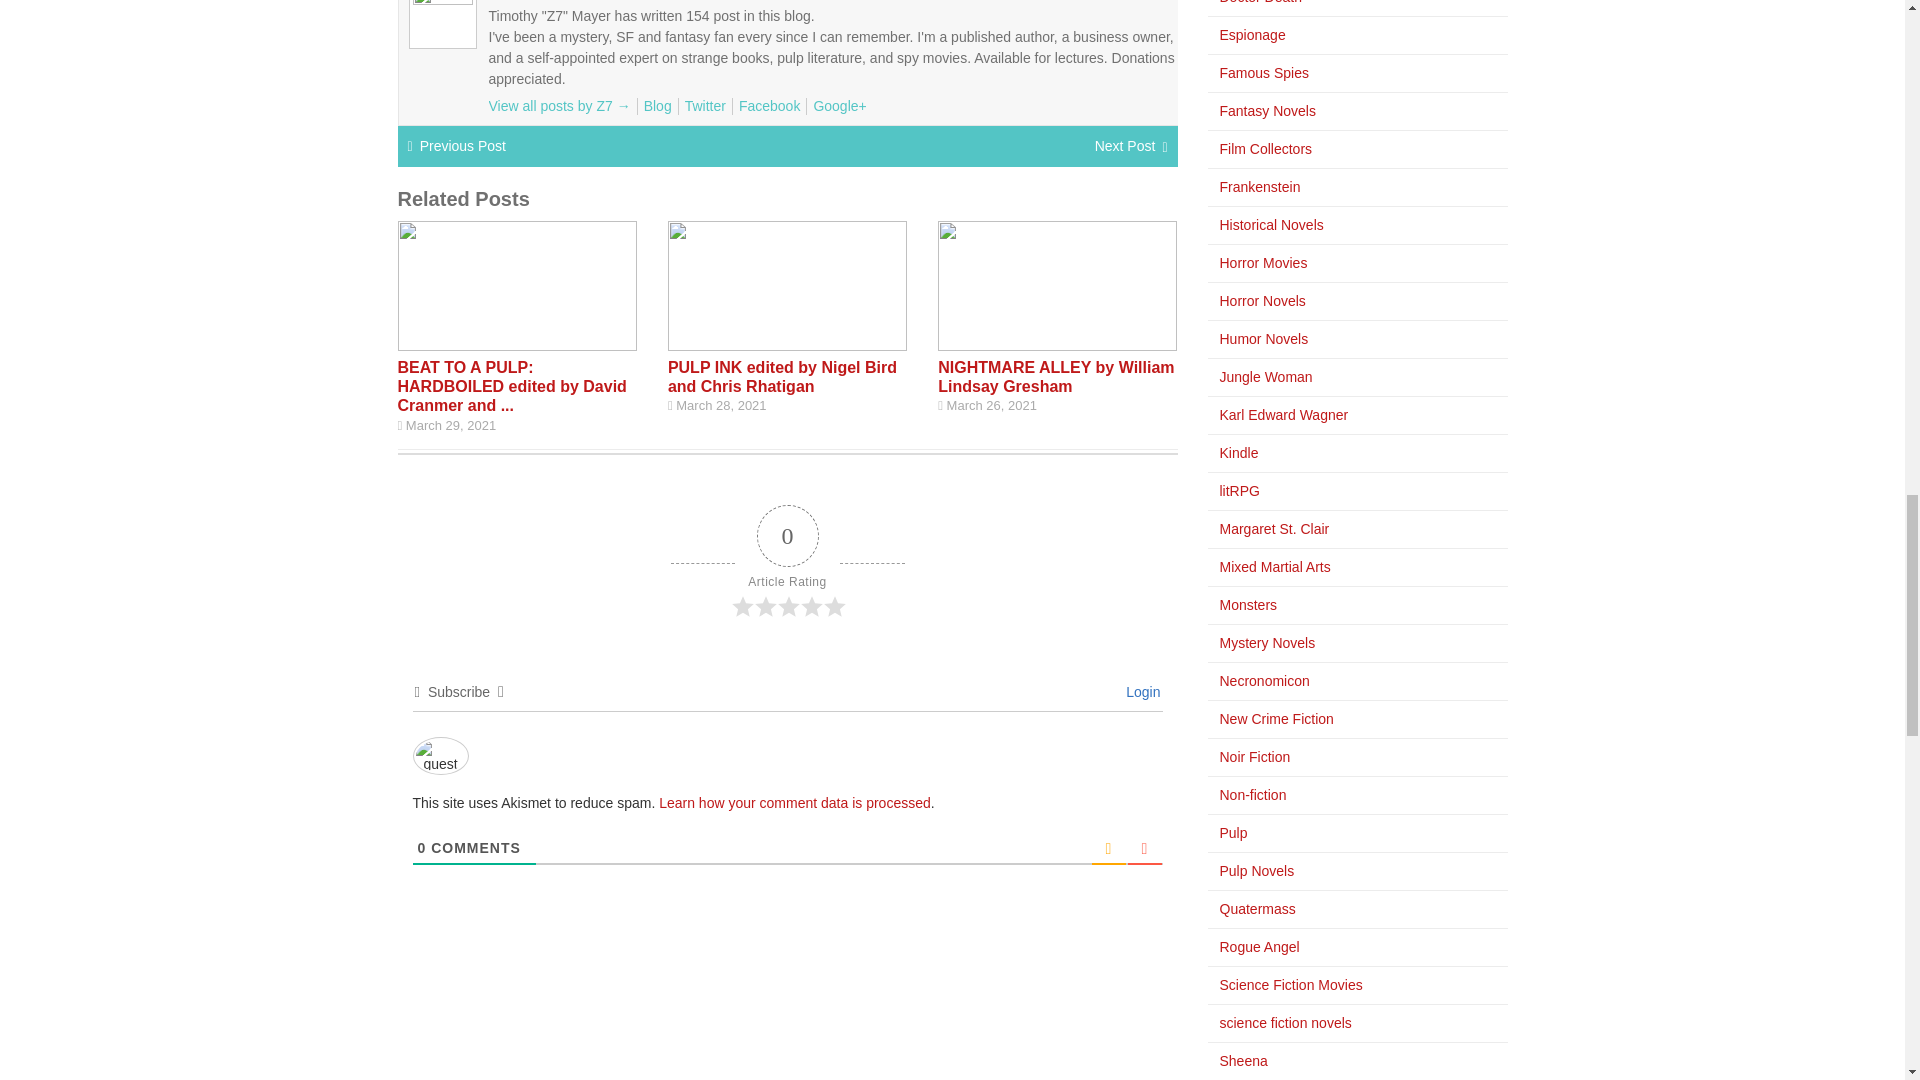  What do you see at coordinates (705, 106) in the screenshot?
I see `Follow Z7 on Twitter` at bounding box center [705, 106].